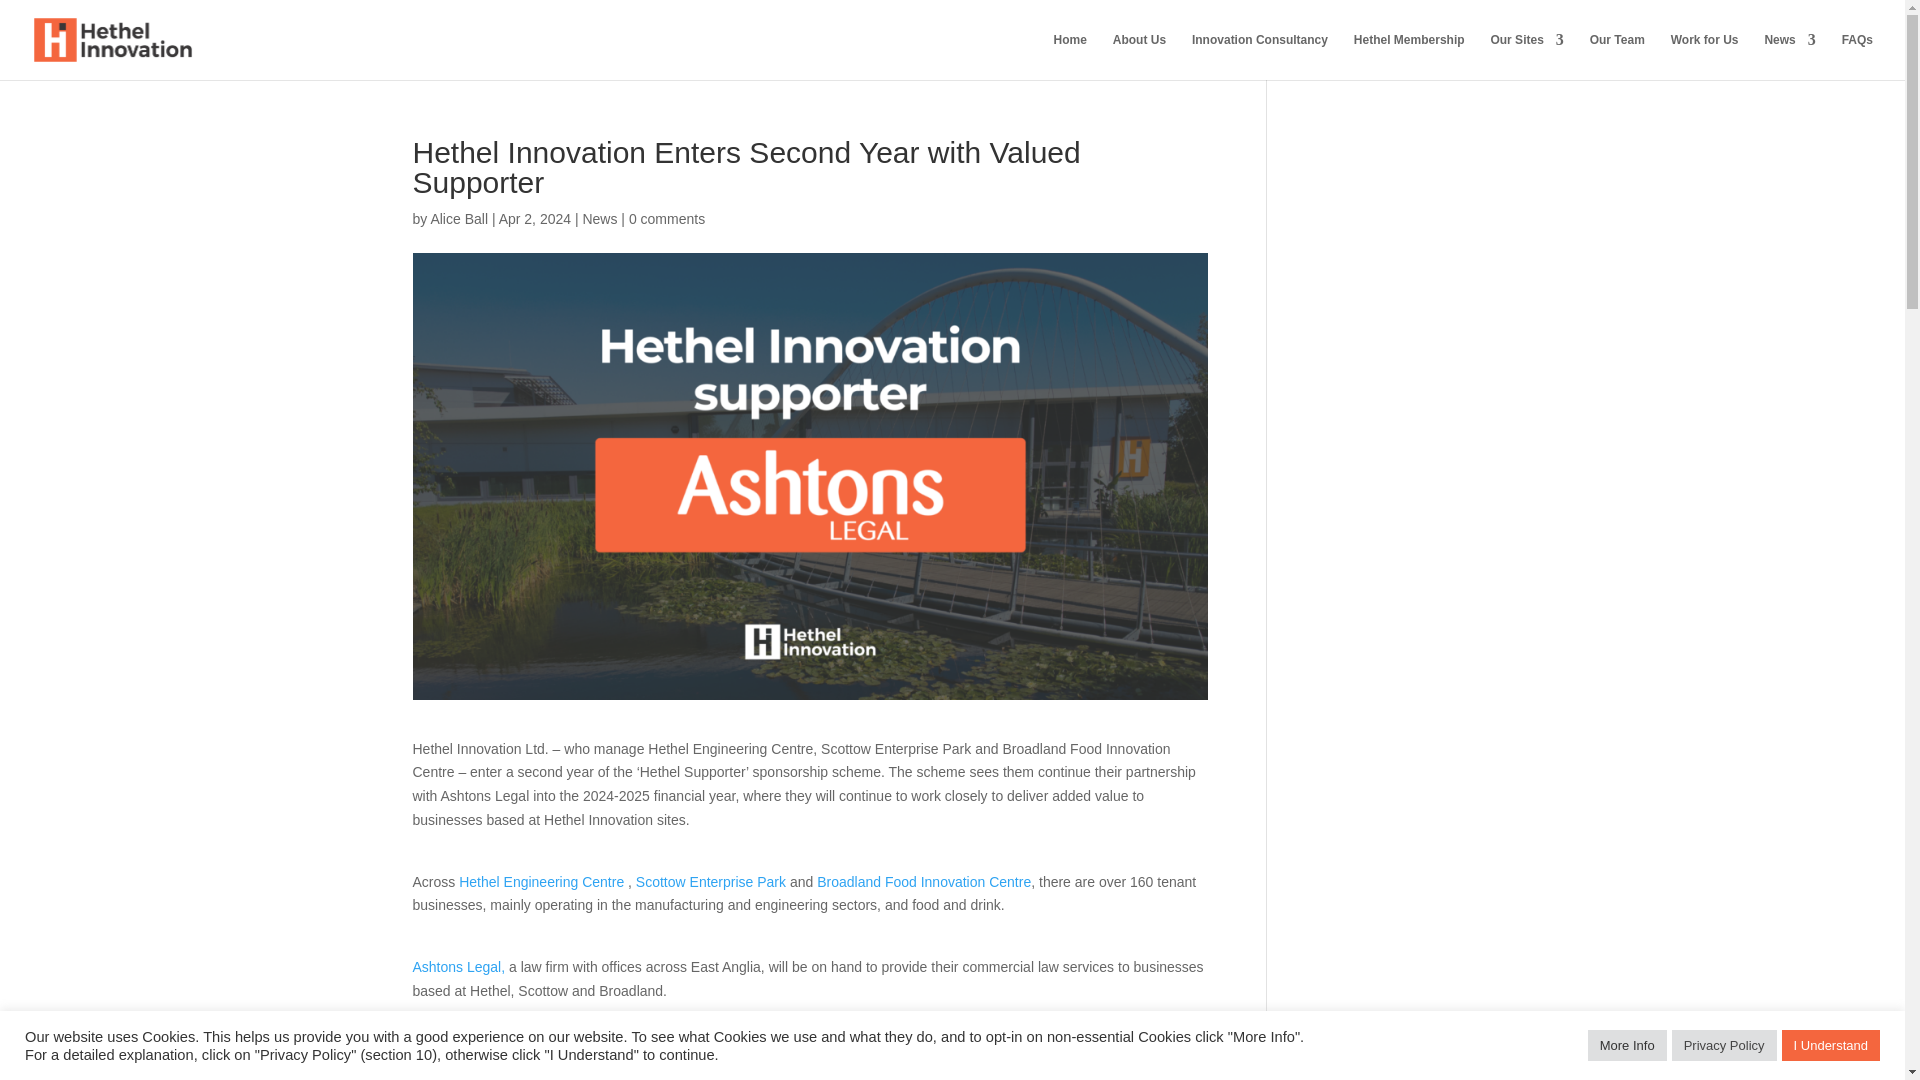  What do you see at coordinates (458, 218) in the screenshot?
I see `Alice Ball` at bounding box center [458, 218].